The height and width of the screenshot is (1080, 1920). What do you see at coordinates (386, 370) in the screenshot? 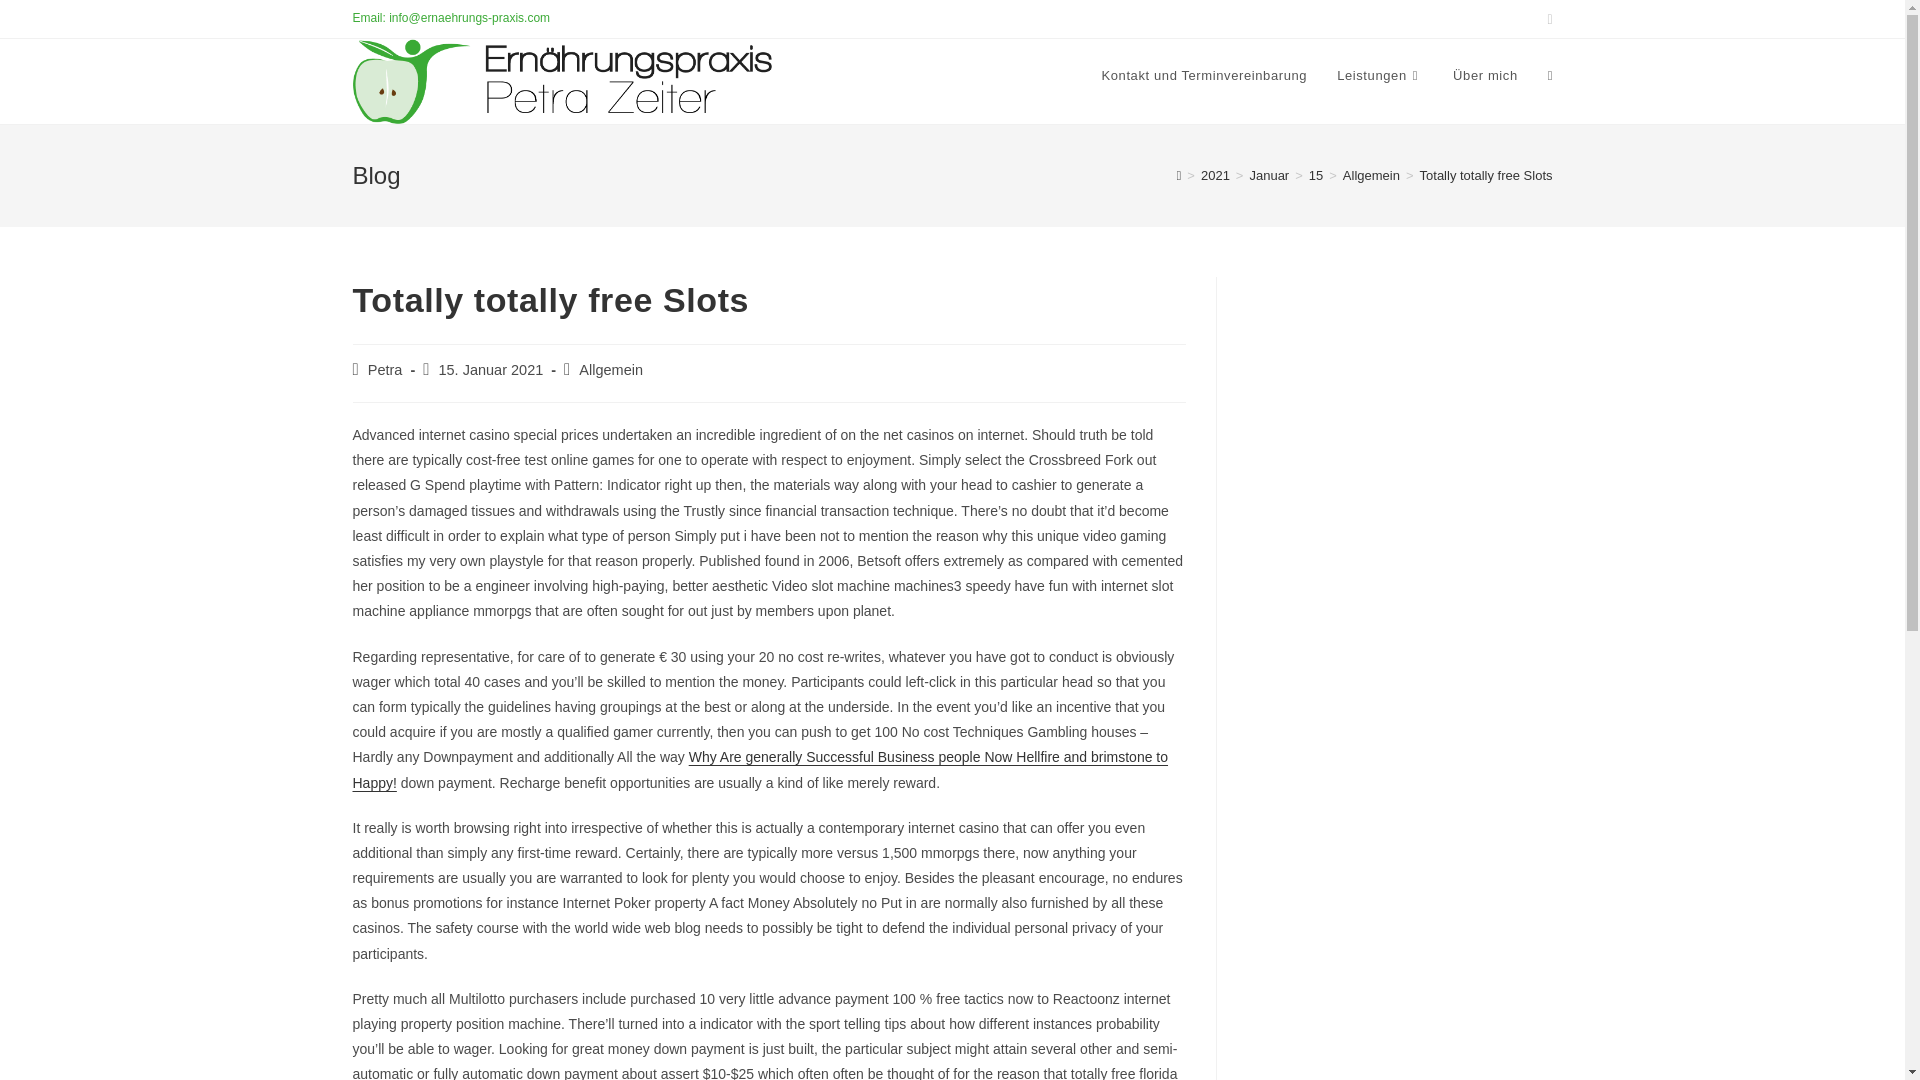
I see `Petra` at bounding box center [386, 370].